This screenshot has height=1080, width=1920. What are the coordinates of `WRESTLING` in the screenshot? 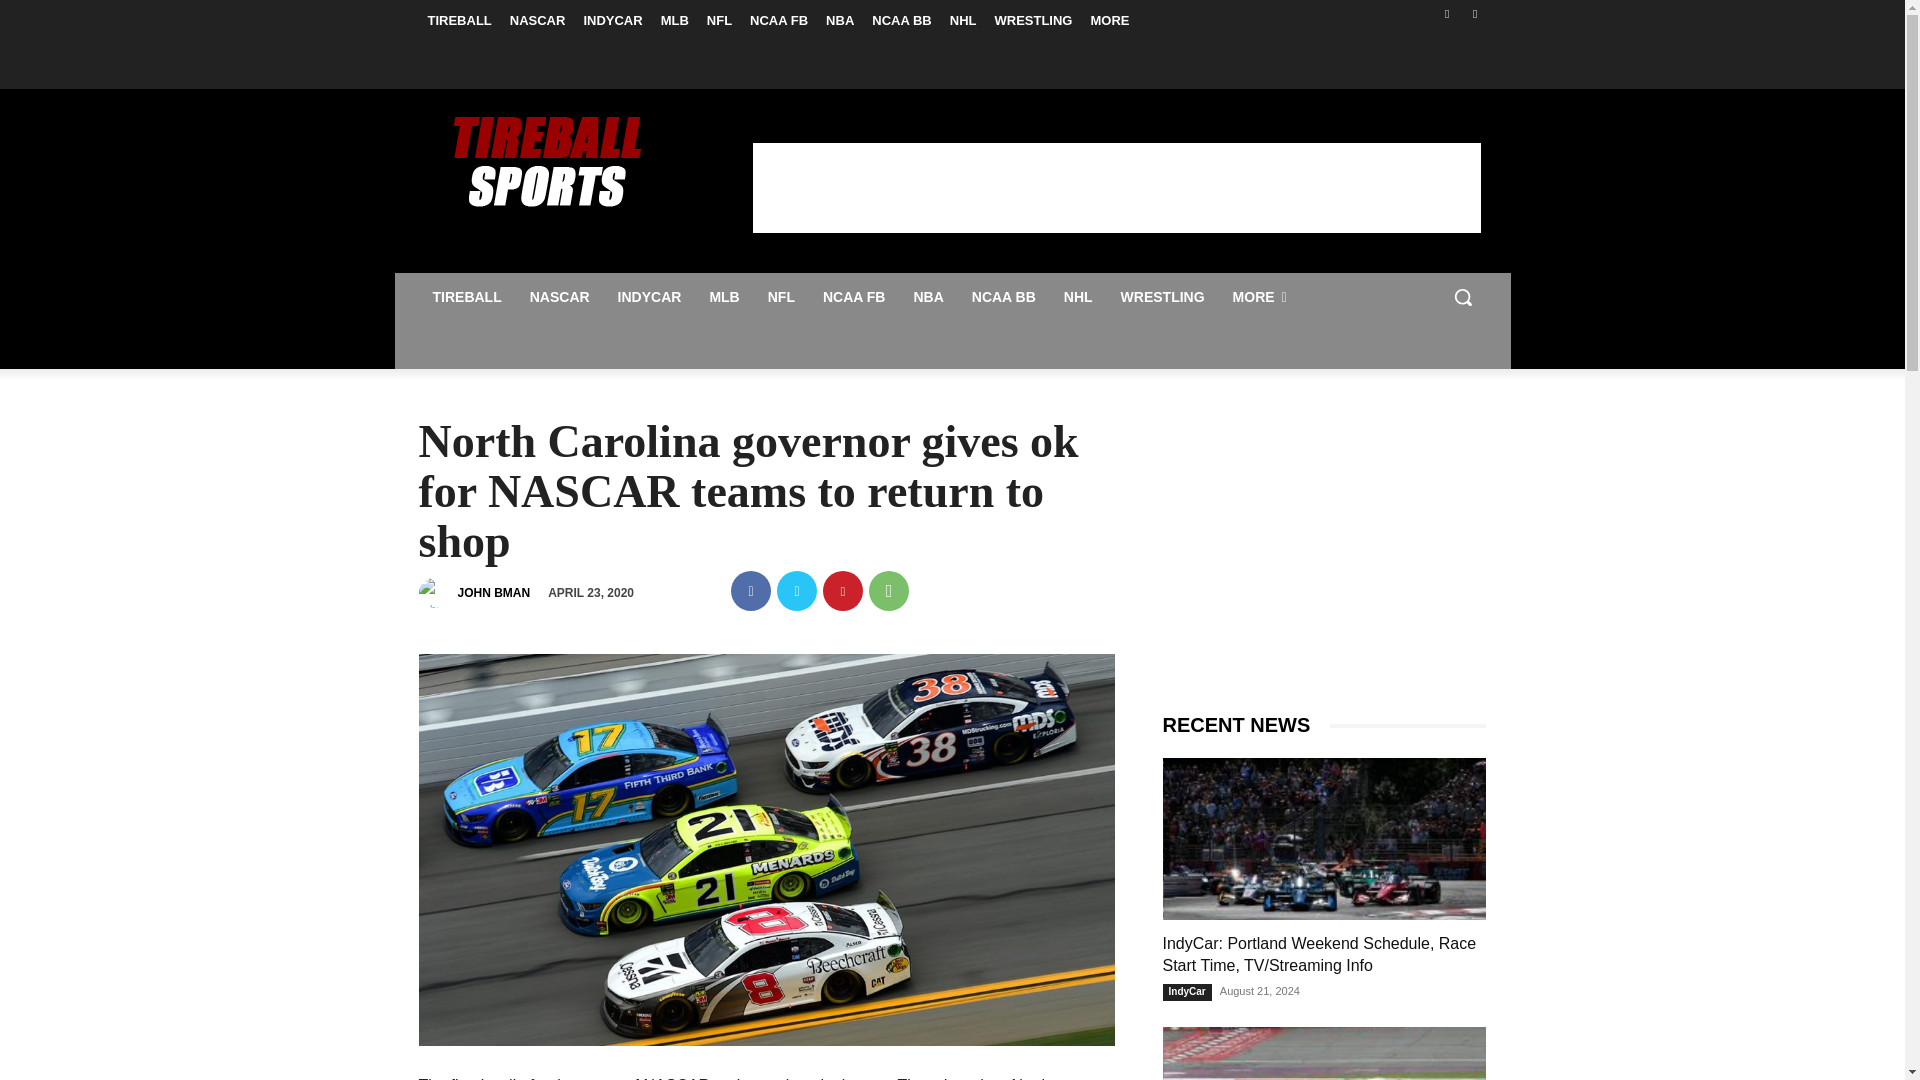 It's located at (1032, 20).